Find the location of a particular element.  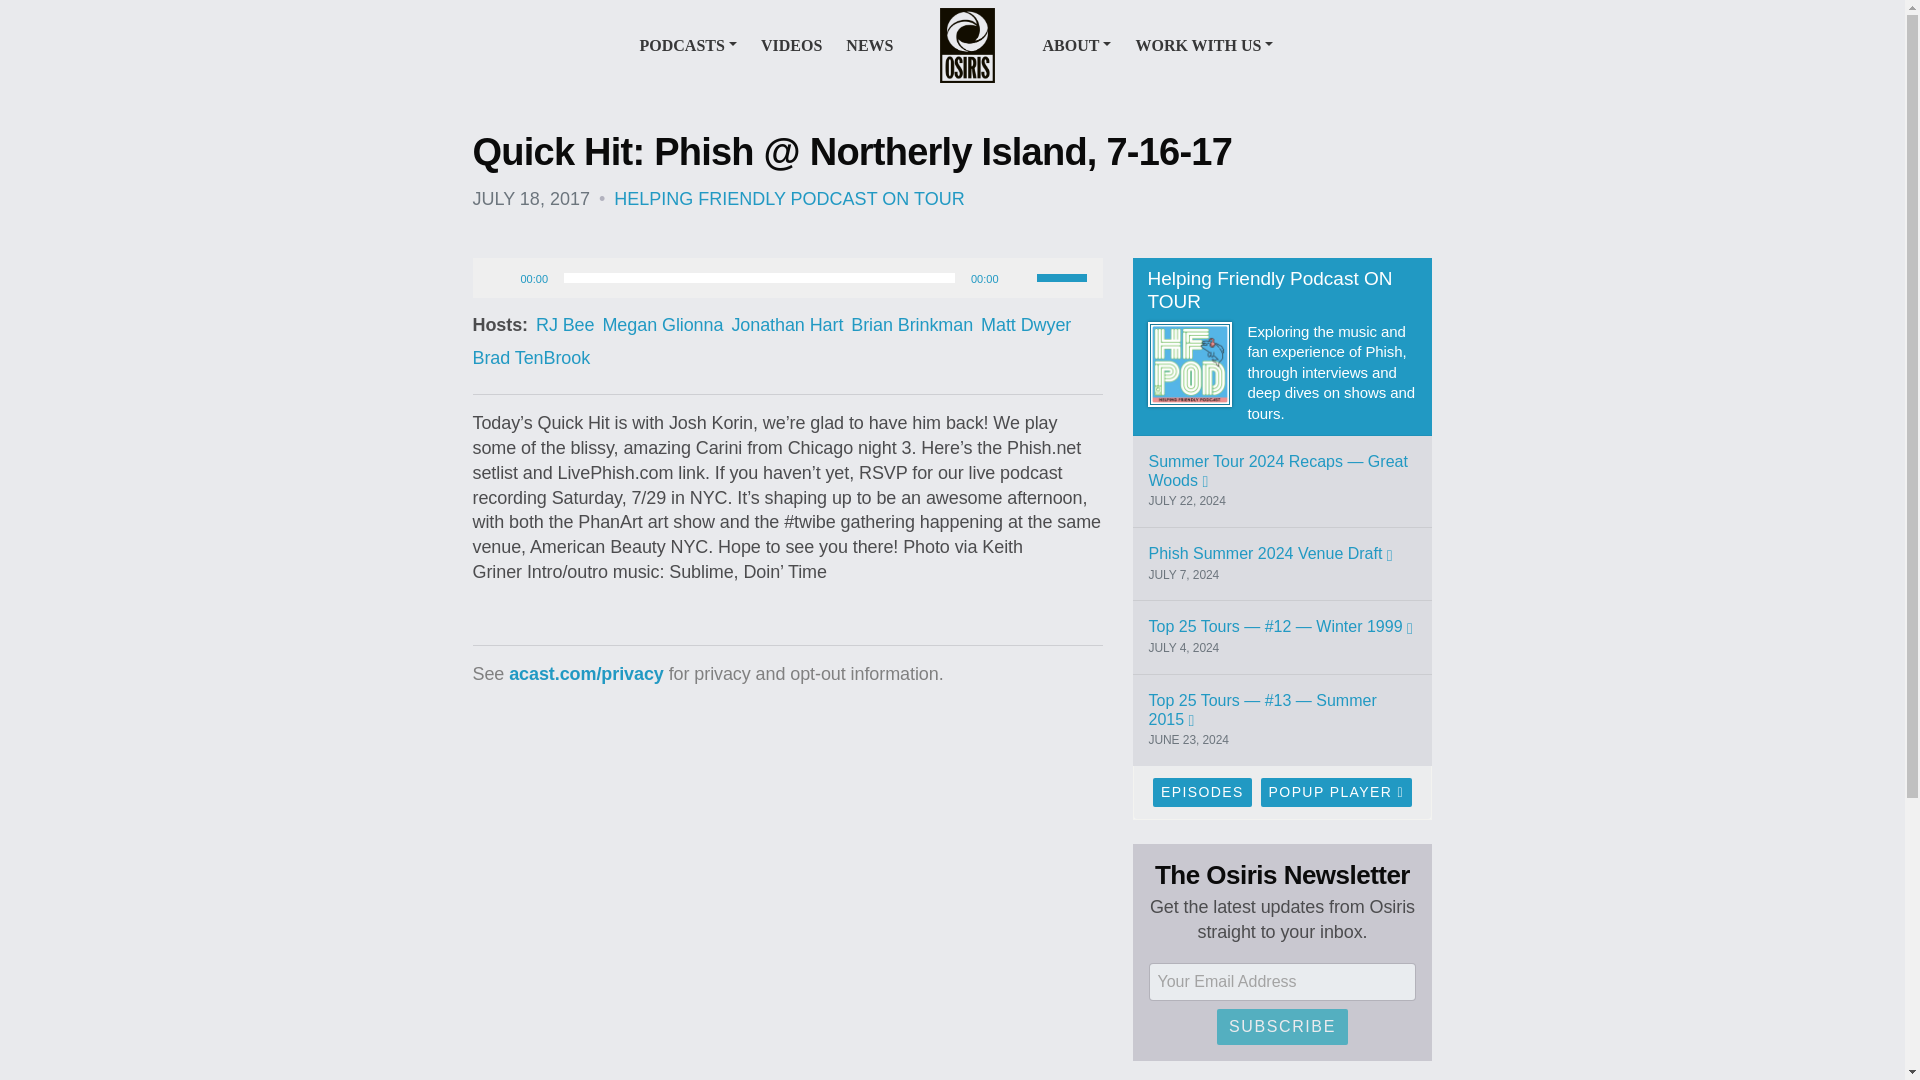

Subscribe is located at coordinates (1282, 1026).